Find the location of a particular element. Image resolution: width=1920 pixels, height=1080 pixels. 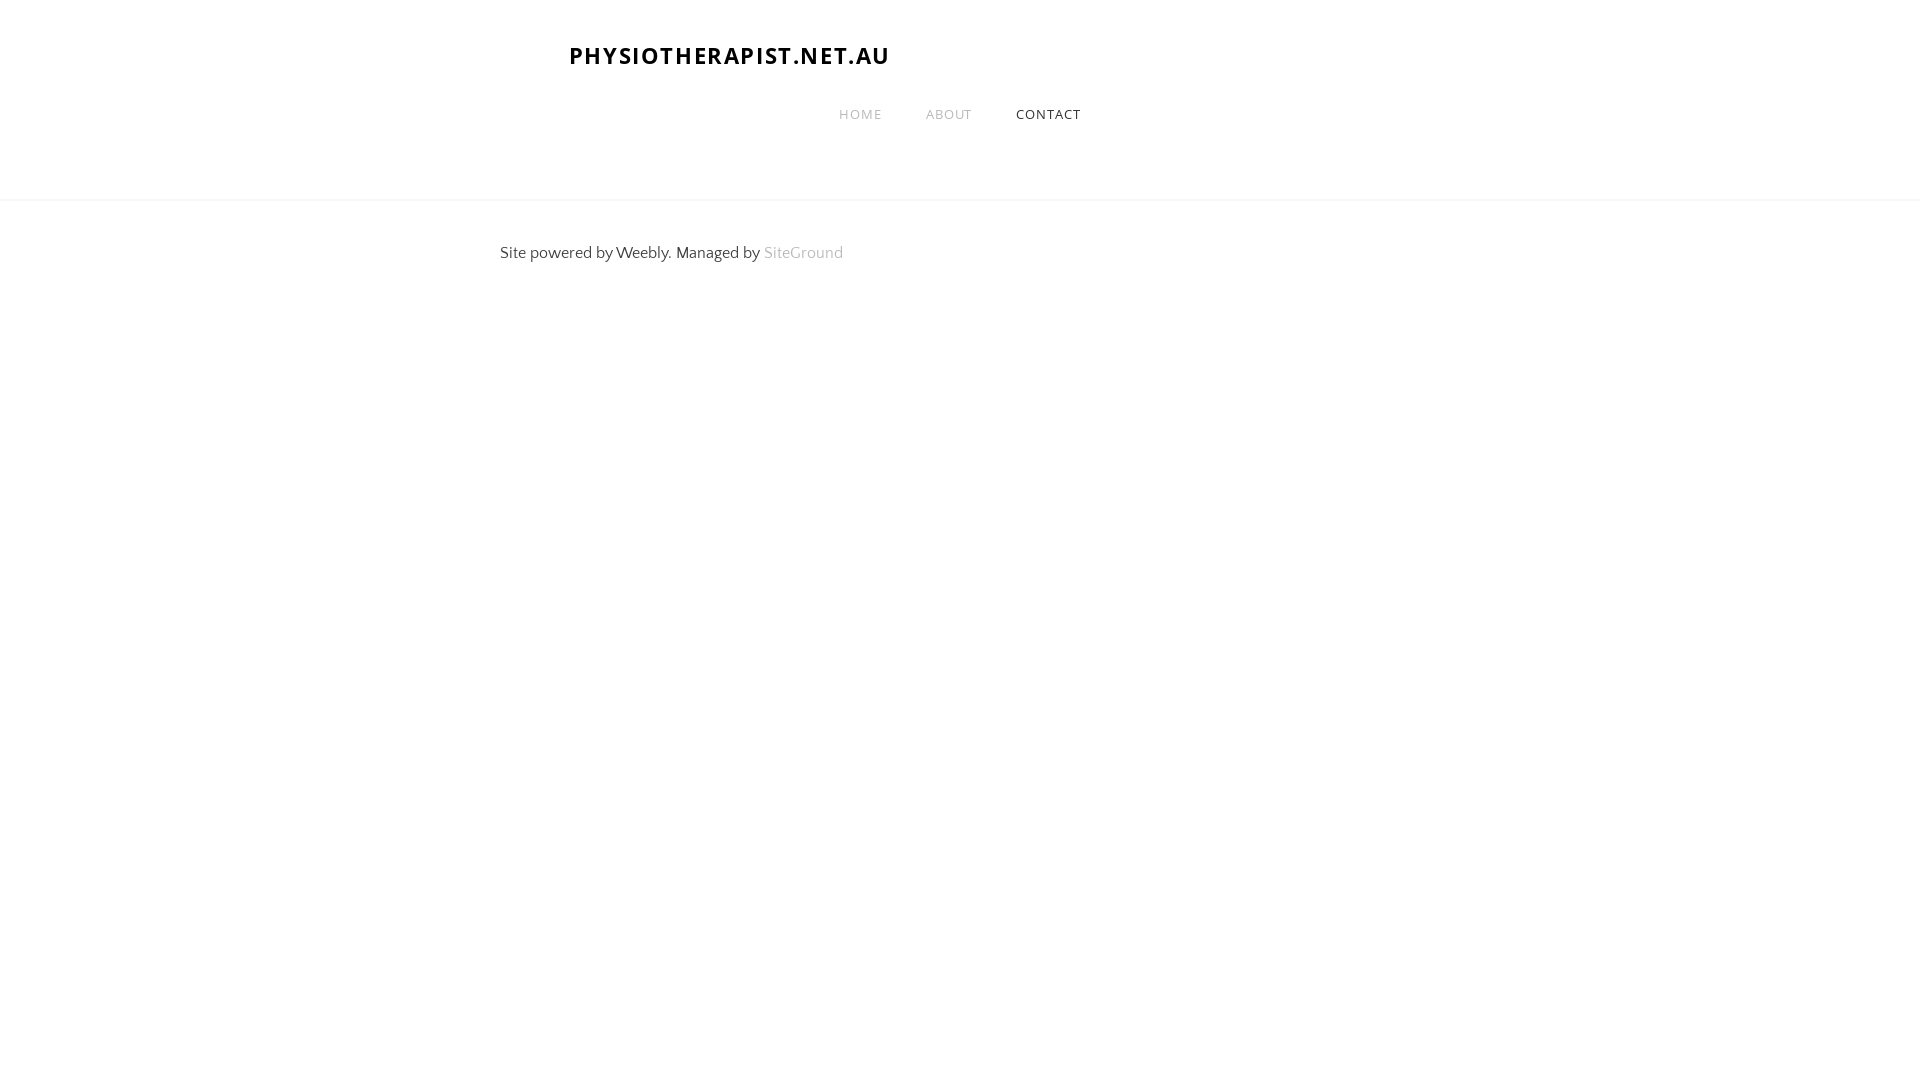

SiteGround is located at coordinates (804, 253).